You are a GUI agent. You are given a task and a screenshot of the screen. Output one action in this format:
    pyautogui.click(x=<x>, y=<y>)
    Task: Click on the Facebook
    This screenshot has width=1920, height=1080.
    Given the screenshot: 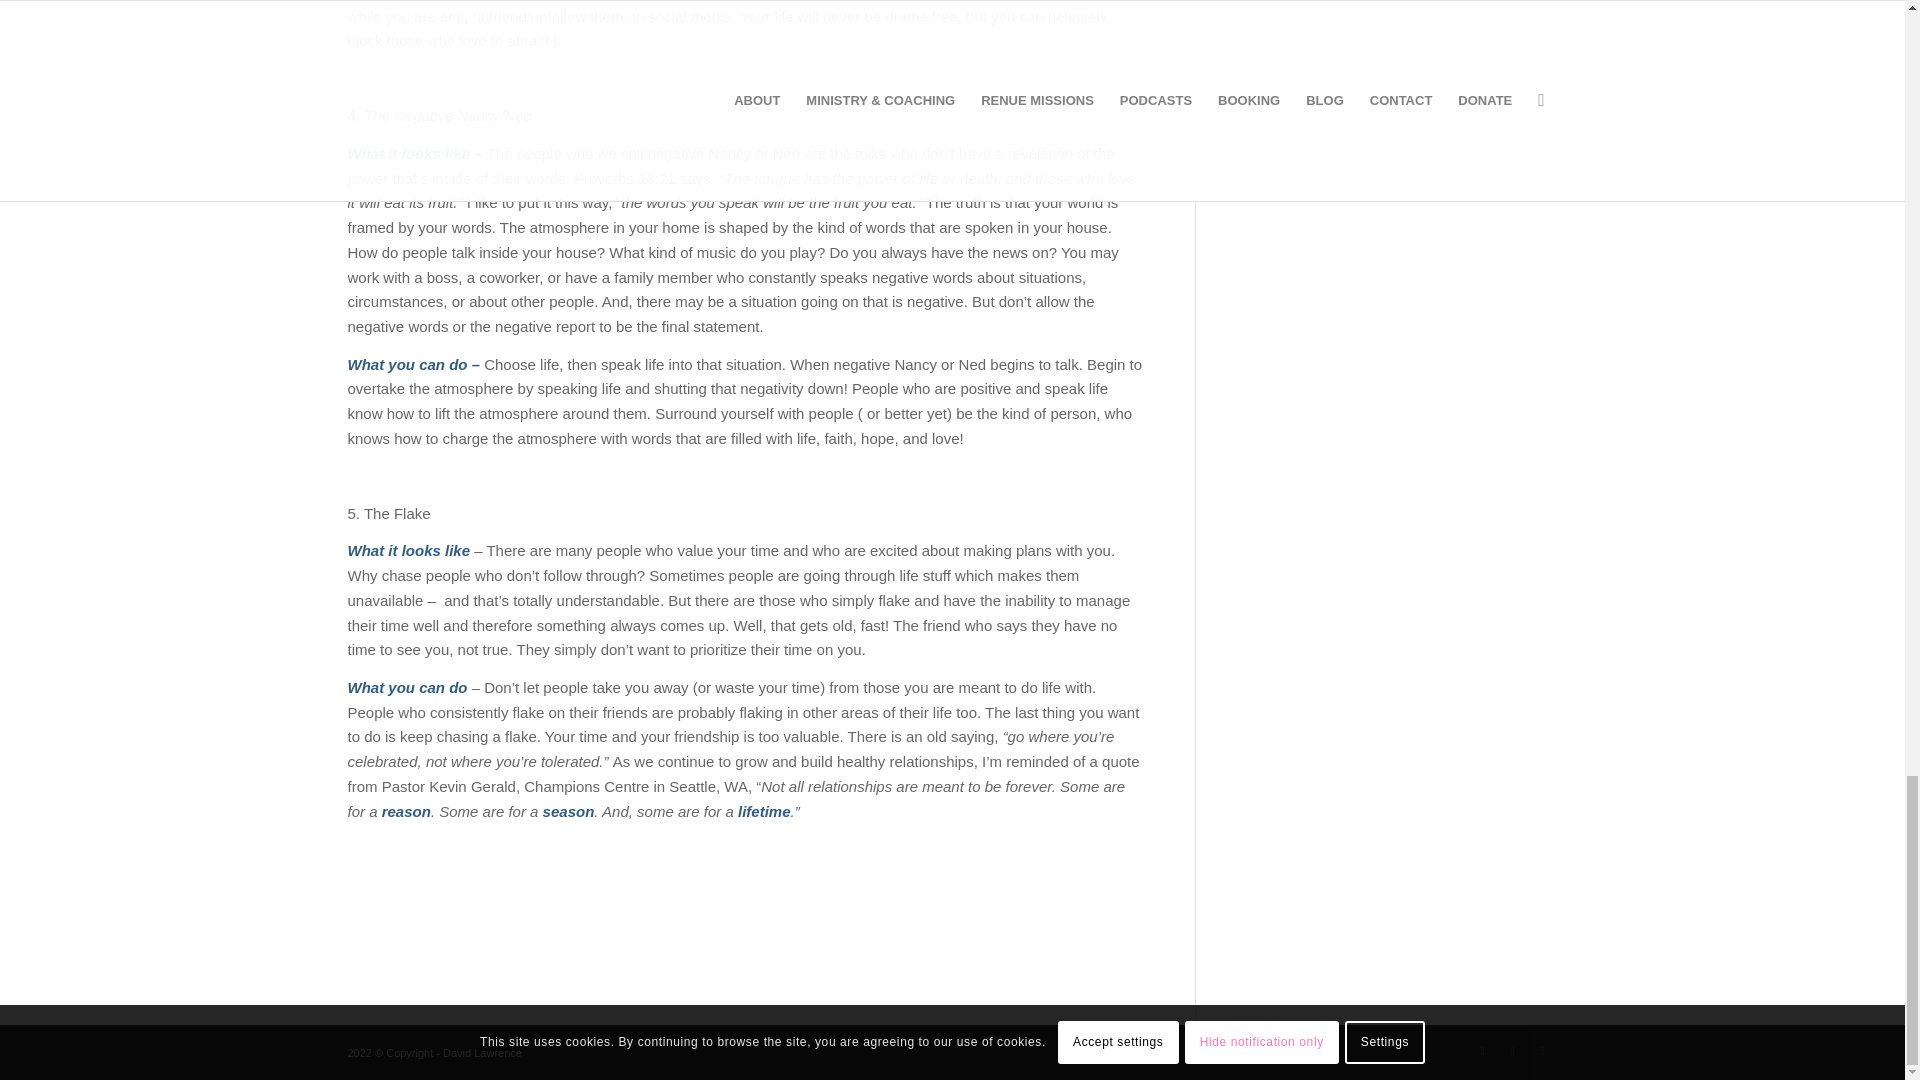 What is the action you would take?
    pyautogui.click(x=1512, y=1050)
    